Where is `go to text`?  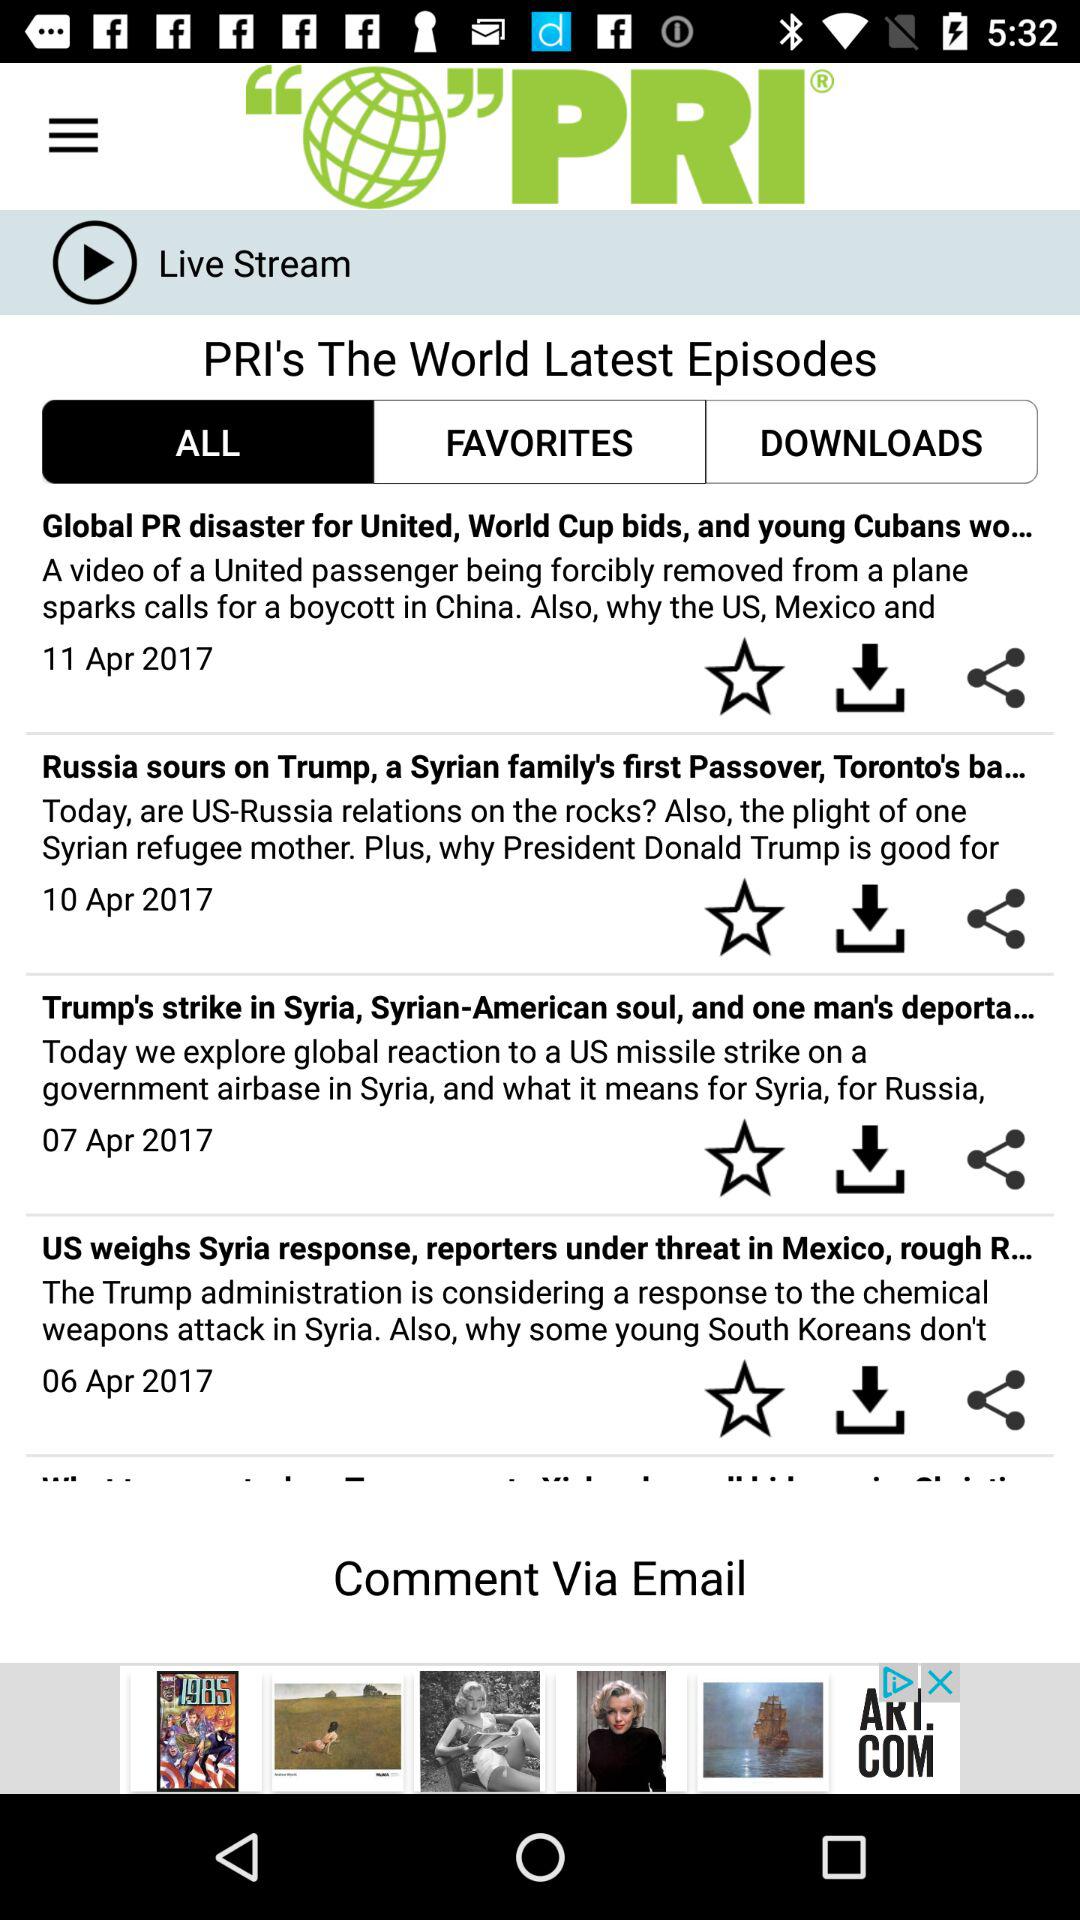 go to text is located at coordinates (540, 136).